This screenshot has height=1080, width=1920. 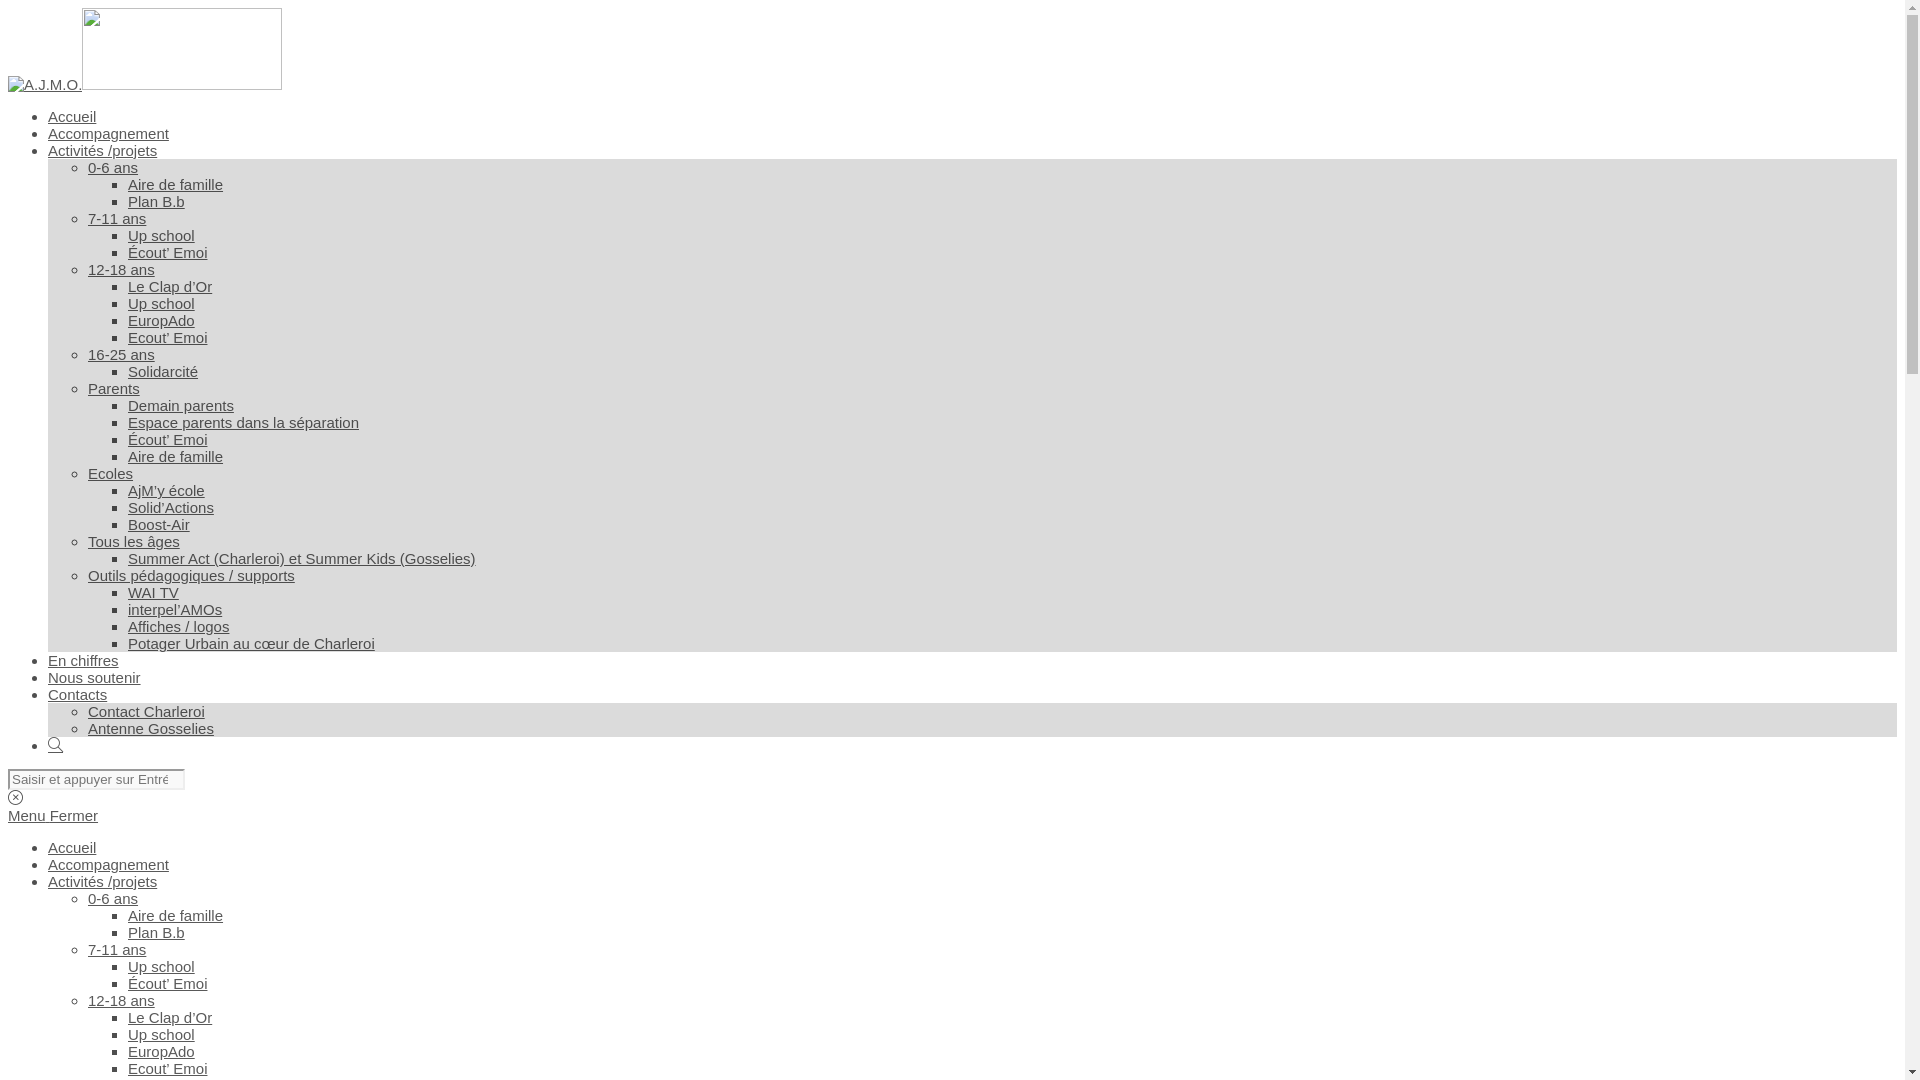 I want to click on Parents, so click(x=114, y=388).